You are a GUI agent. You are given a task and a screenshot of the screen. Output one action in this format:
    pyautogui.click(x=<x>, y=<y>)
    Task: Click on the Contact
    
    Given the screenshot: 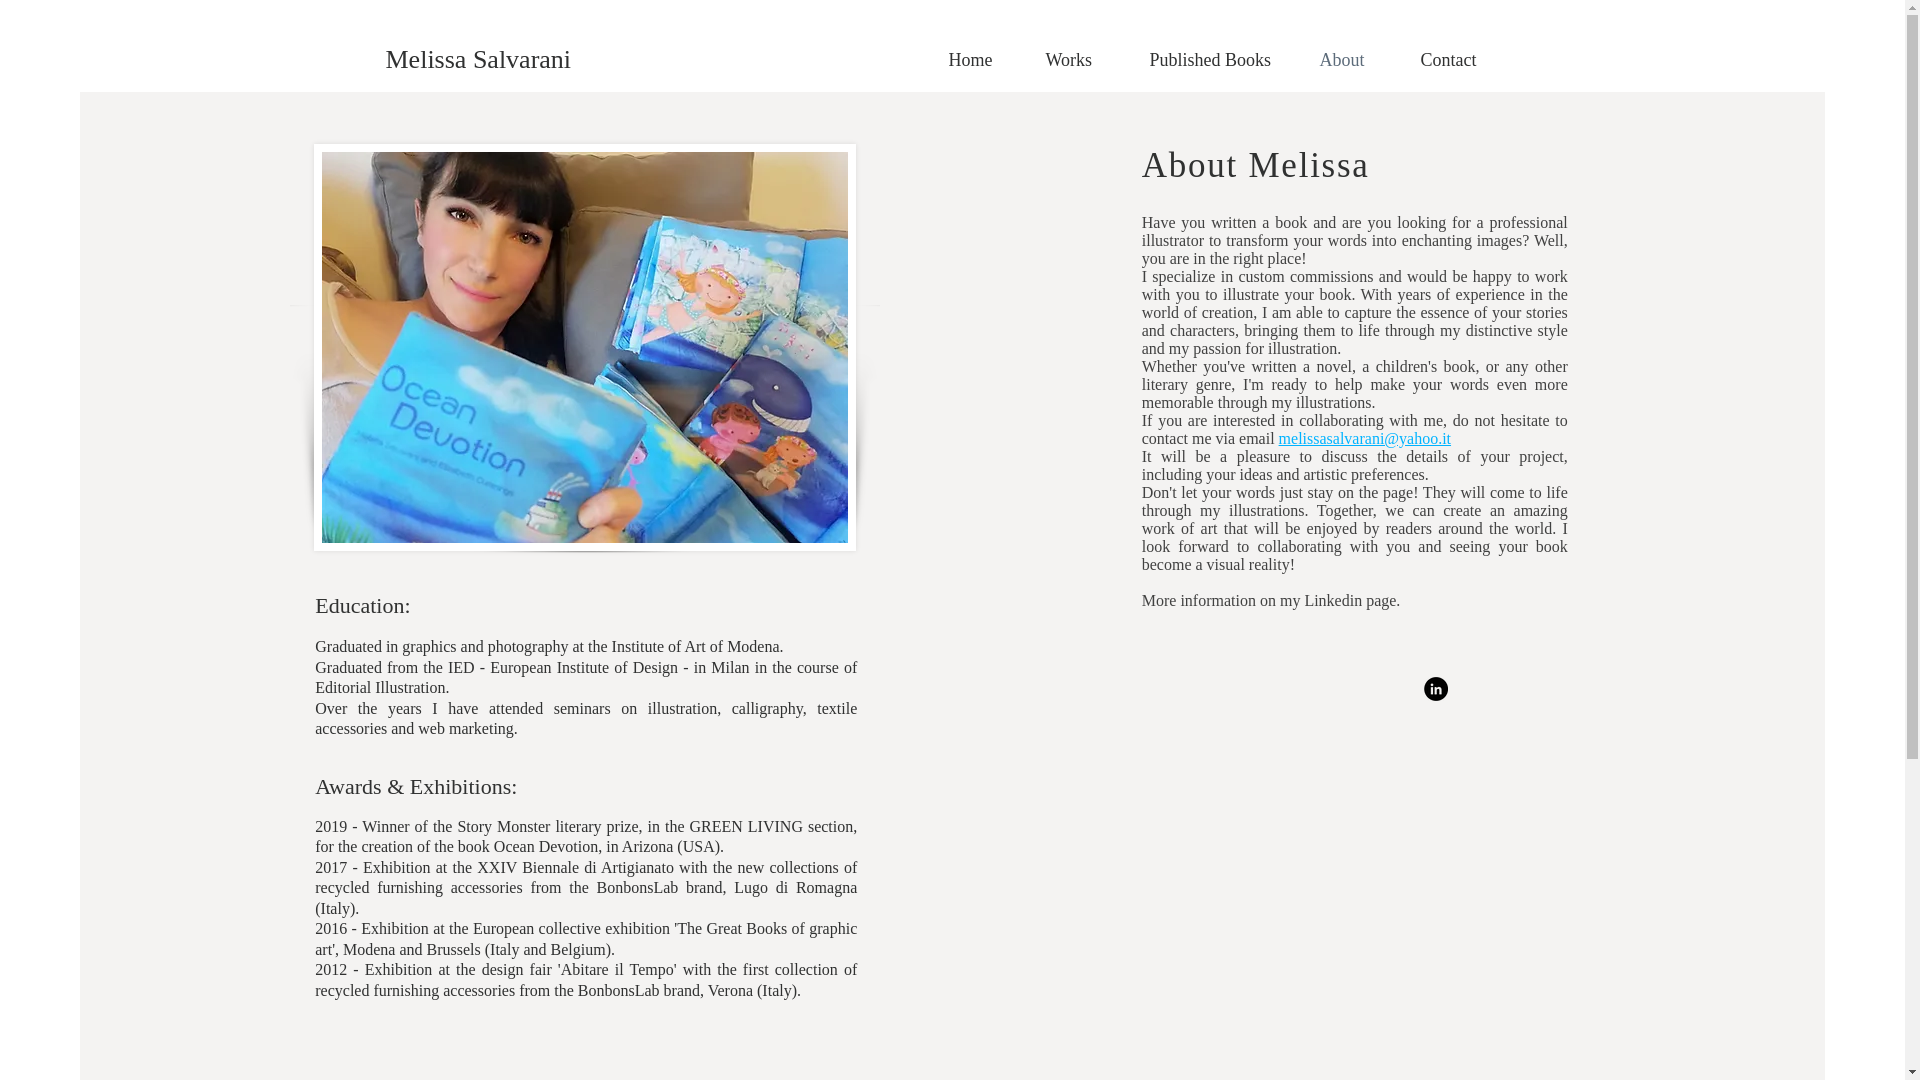 What is the action you would take?
    pyautogui.click(x=1460, y=60)
    